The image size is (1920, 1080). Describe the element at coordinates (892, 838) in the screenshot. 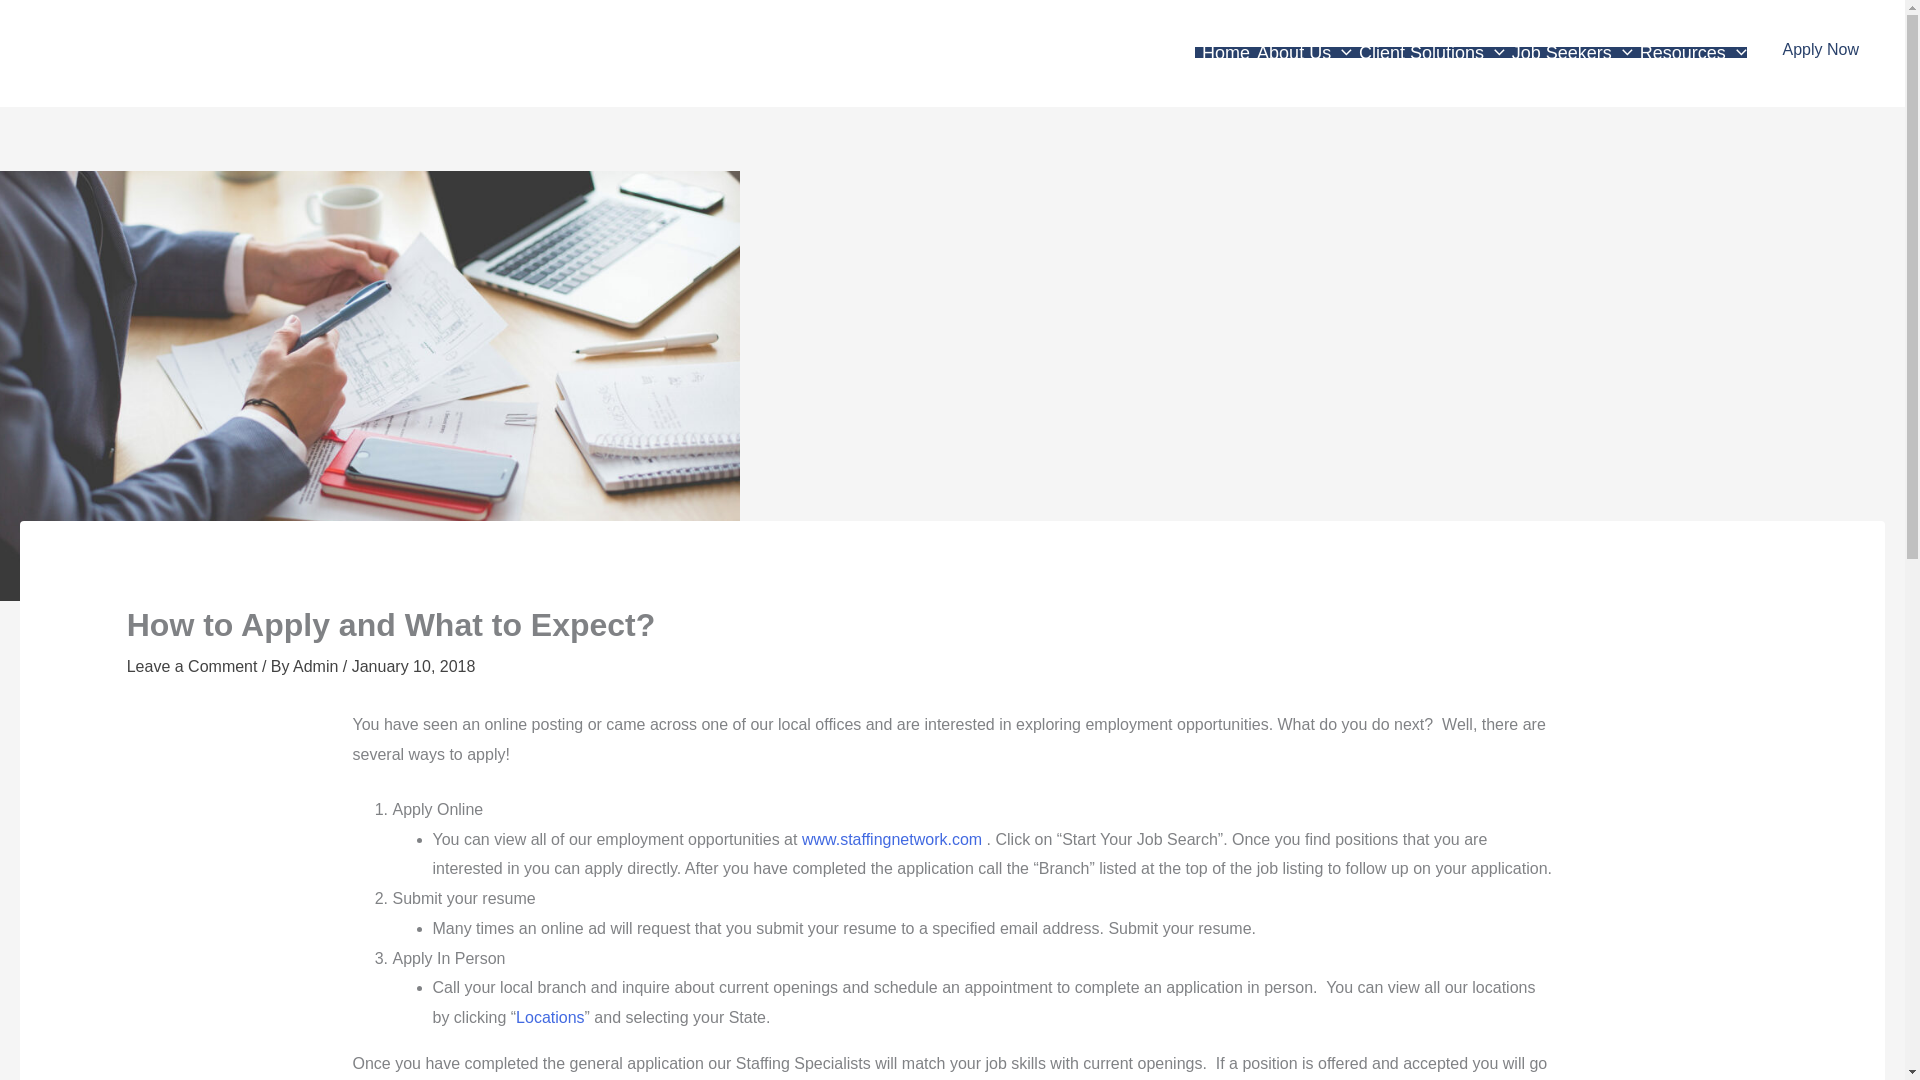

I see `www.staffingnetwork.com` at that location.